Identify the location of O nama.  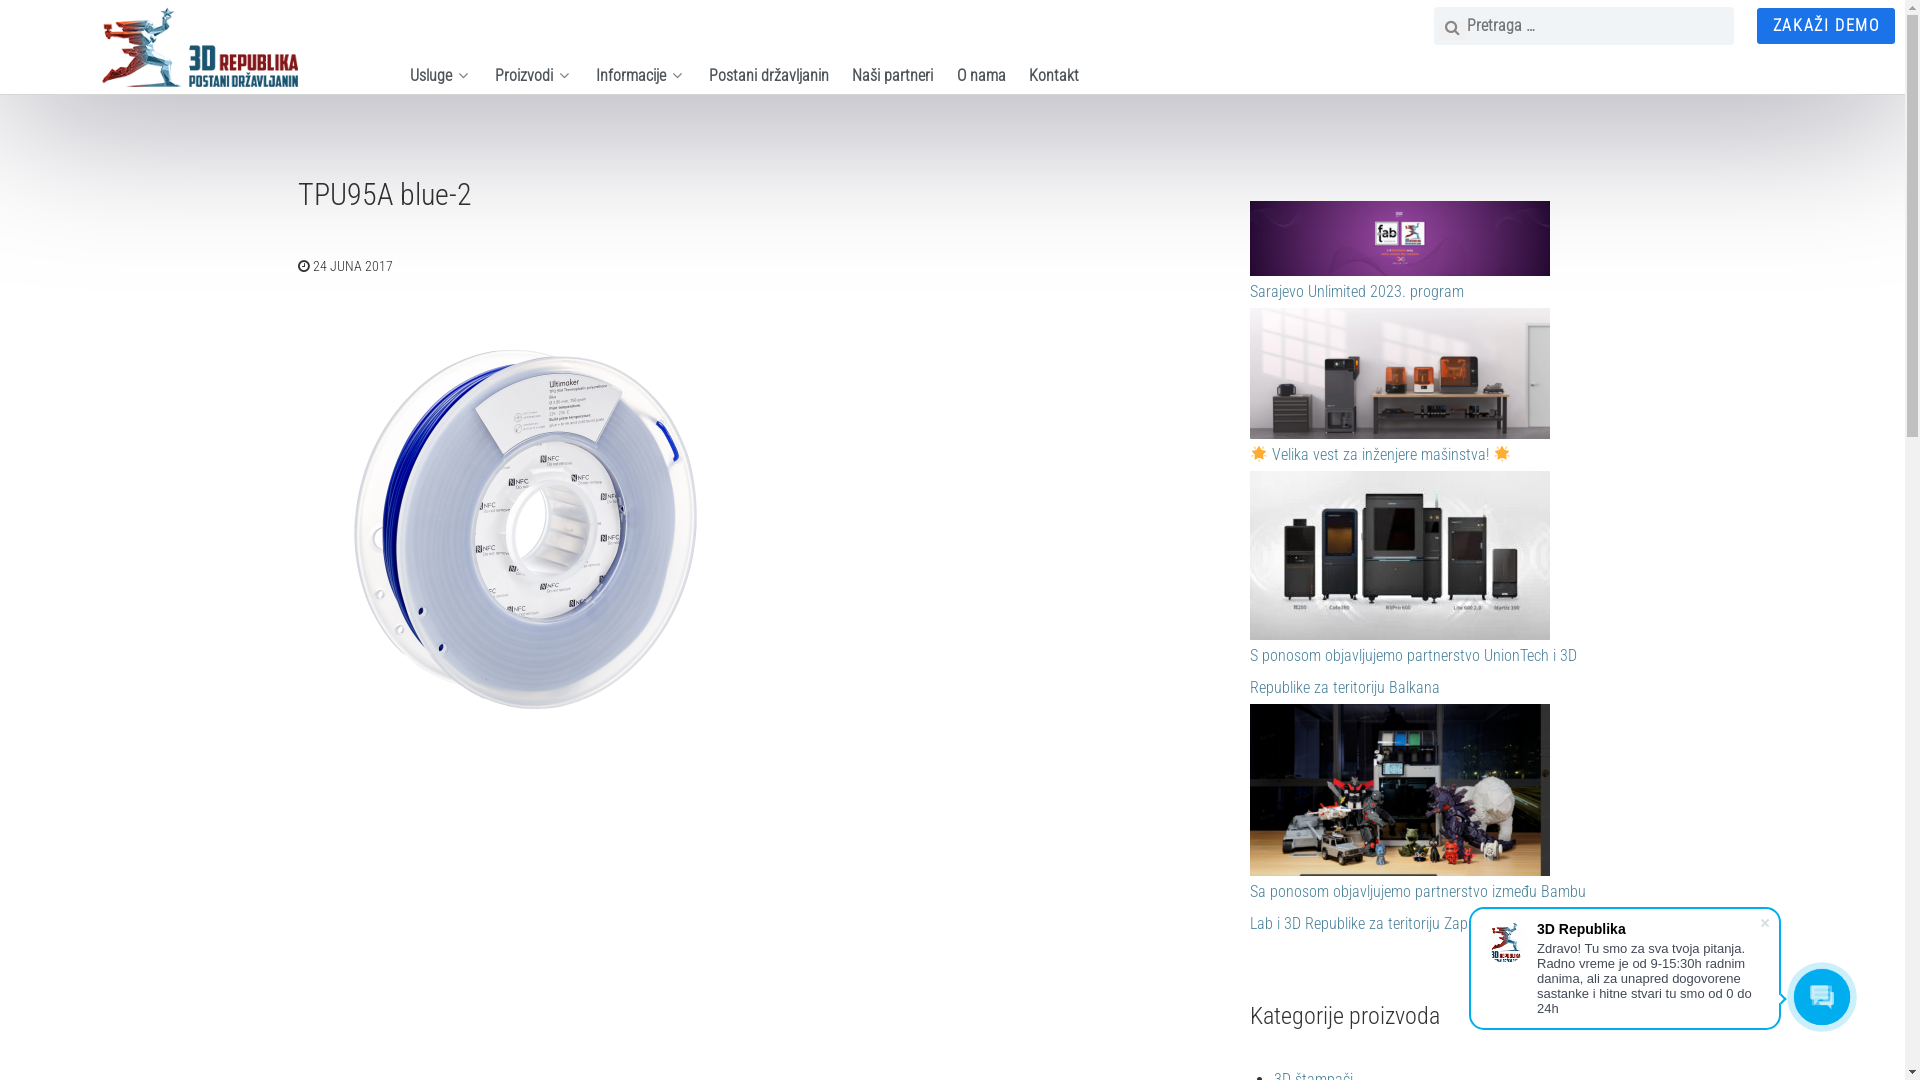
(982, 77).